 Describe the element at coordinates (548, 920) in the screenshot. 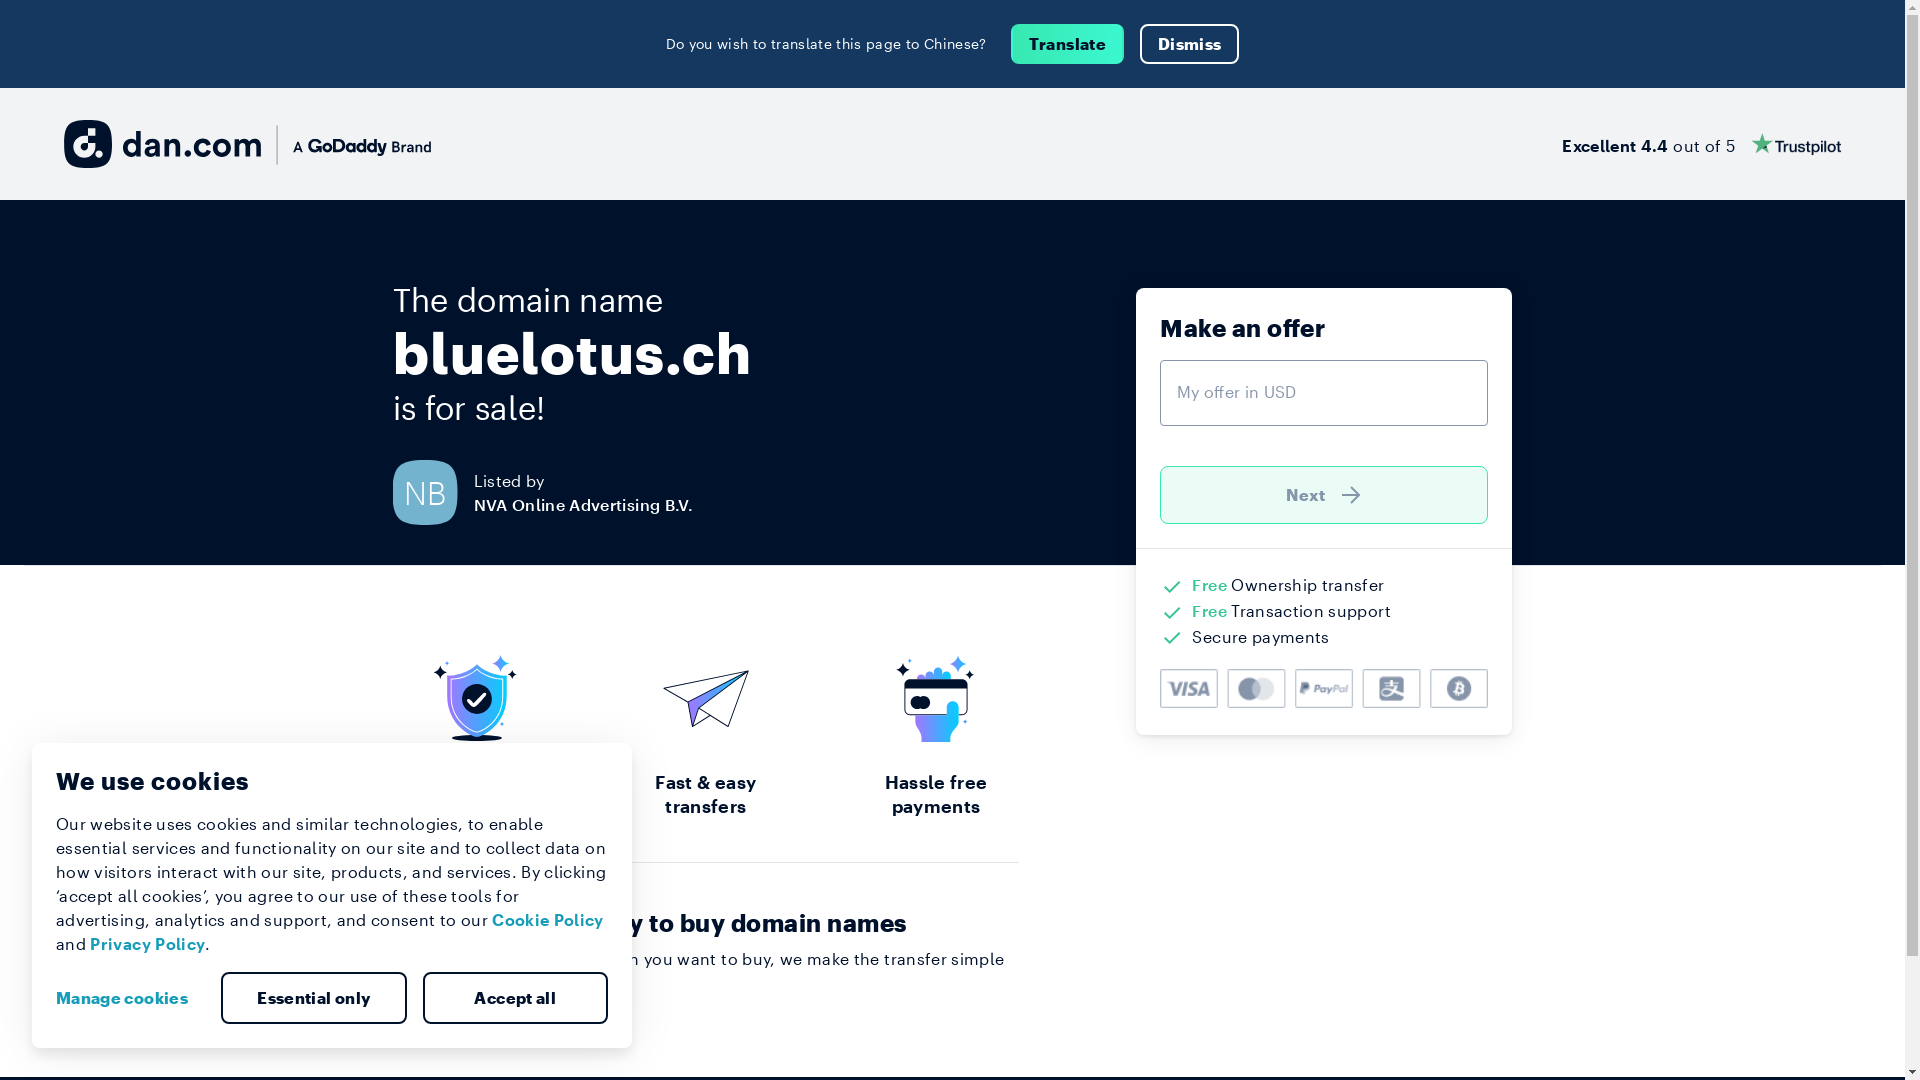

I see `Cookie Policy` at that location.